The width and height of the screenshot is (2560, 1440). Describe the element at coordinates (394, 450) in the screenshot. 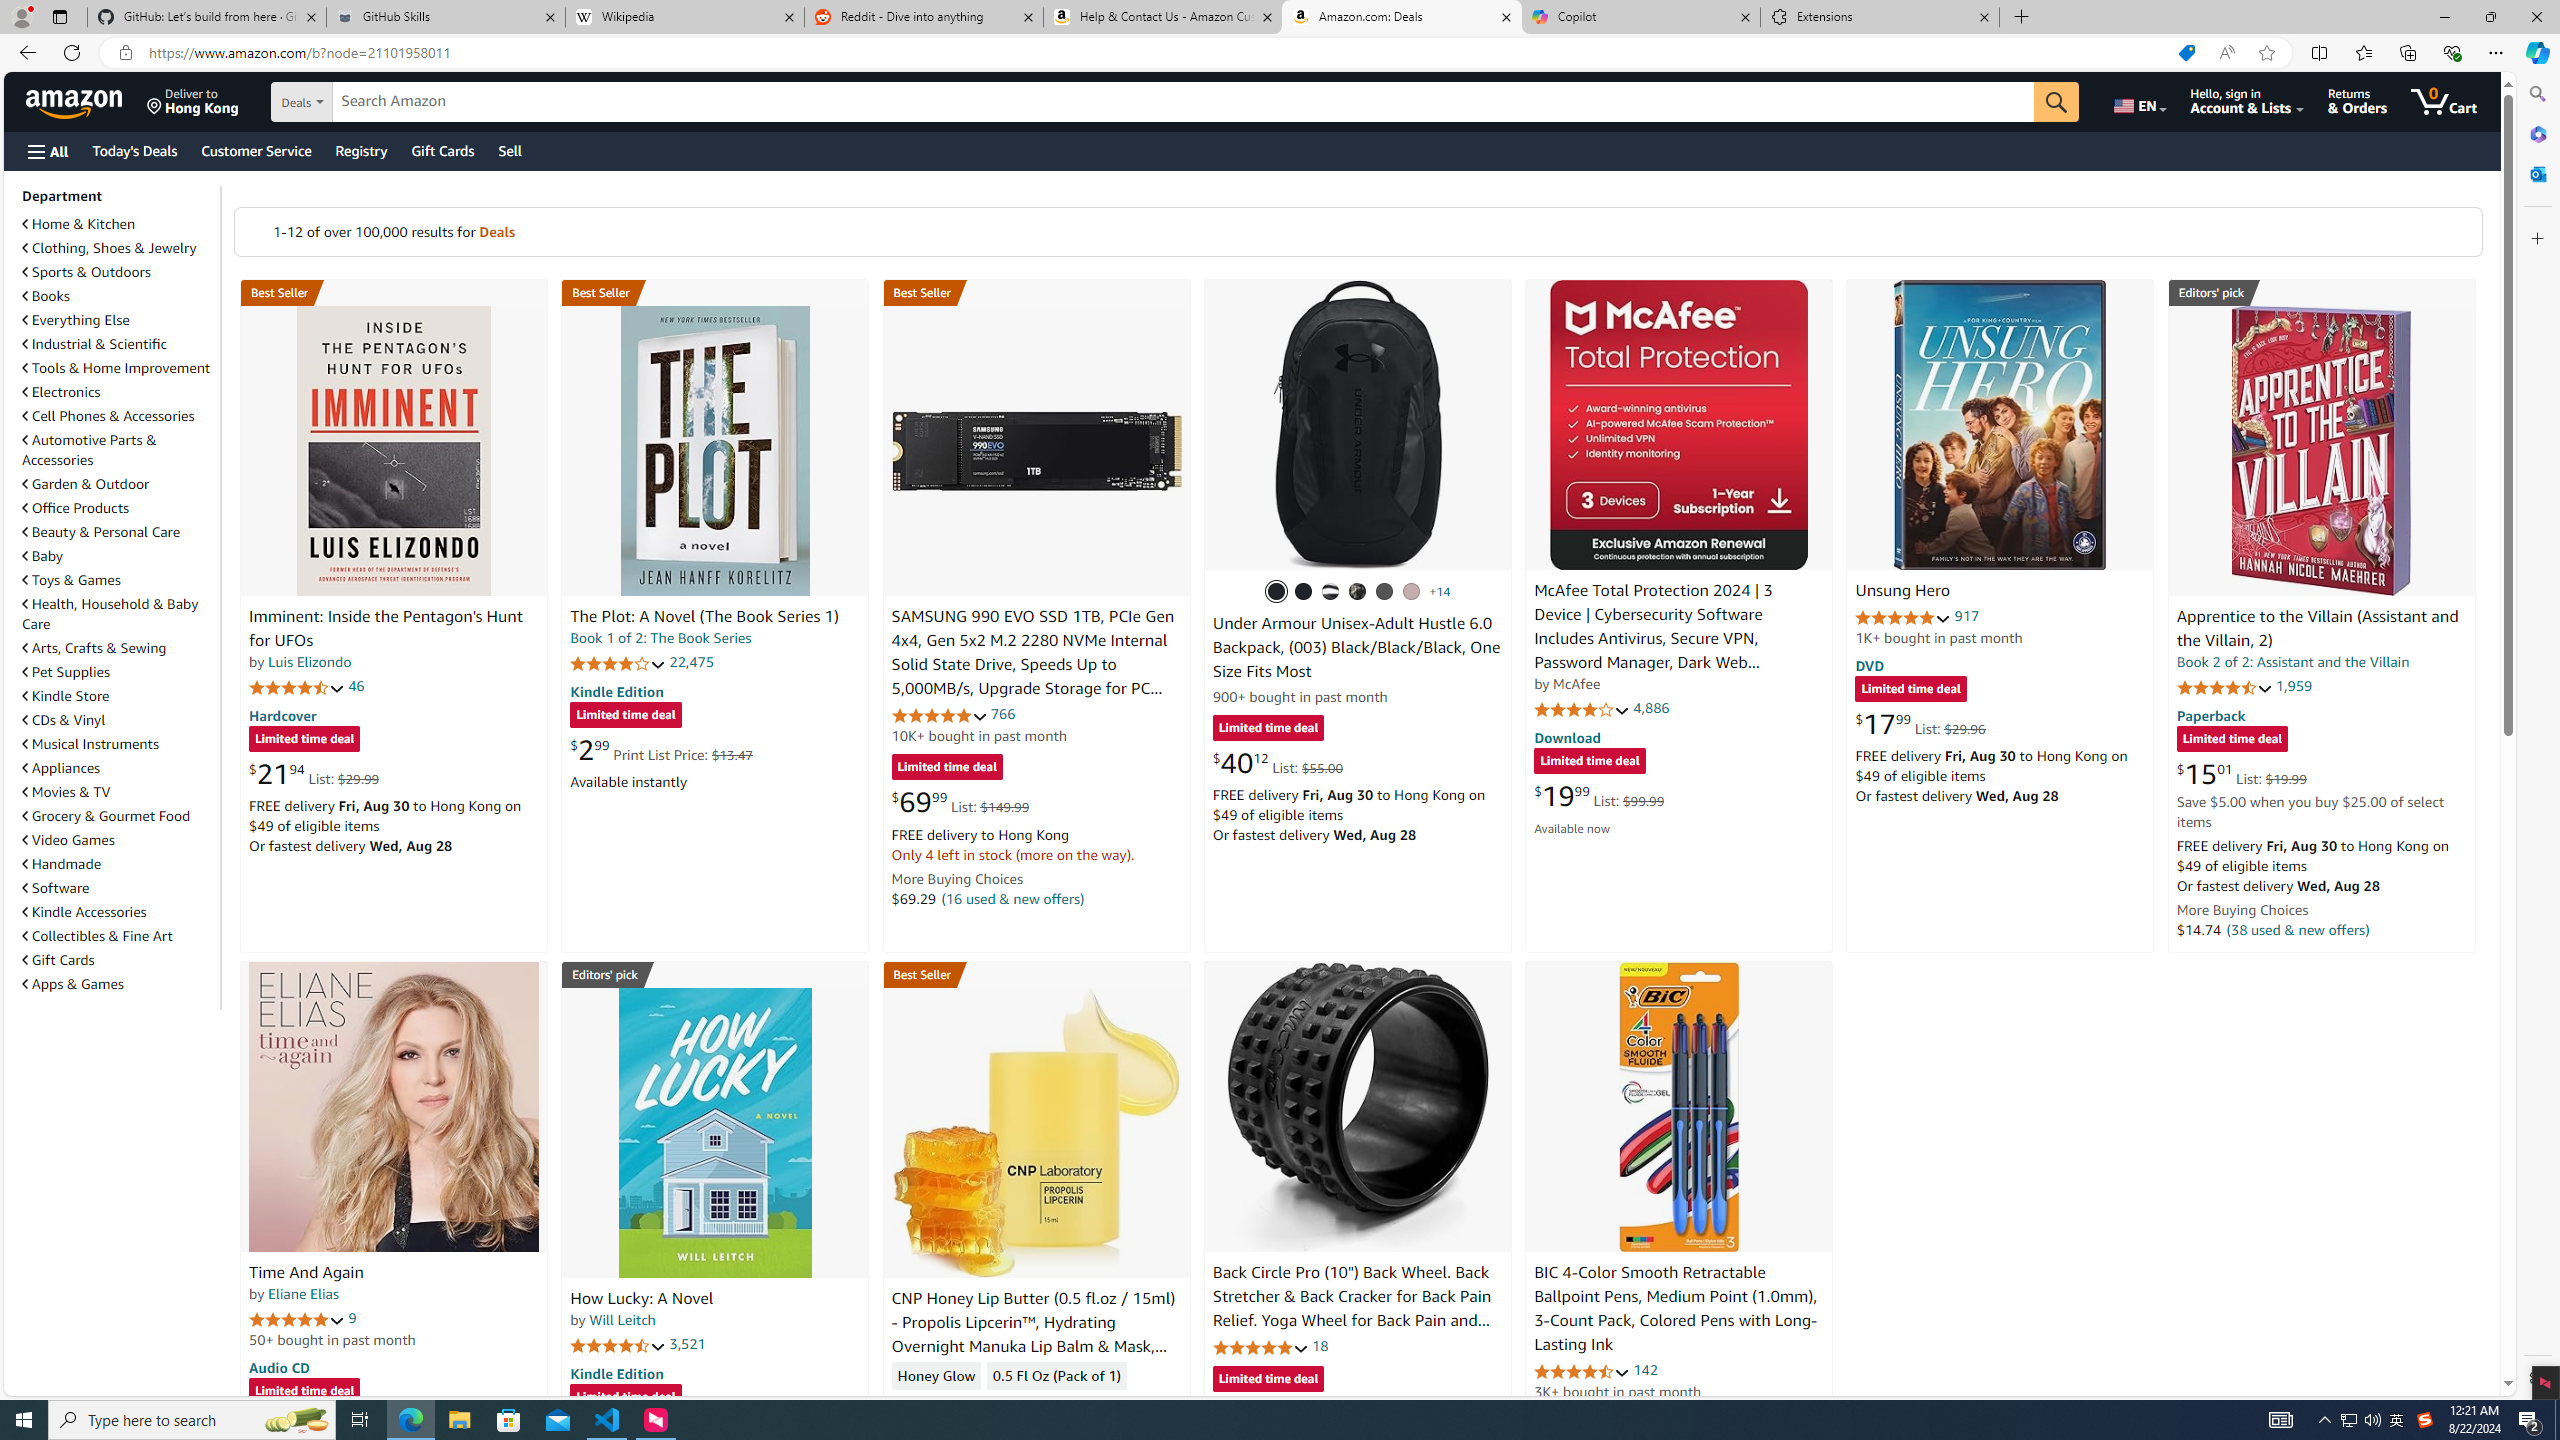

I see `Imminent: Inside the Pentagon's Hunt for UFOs` at that location.